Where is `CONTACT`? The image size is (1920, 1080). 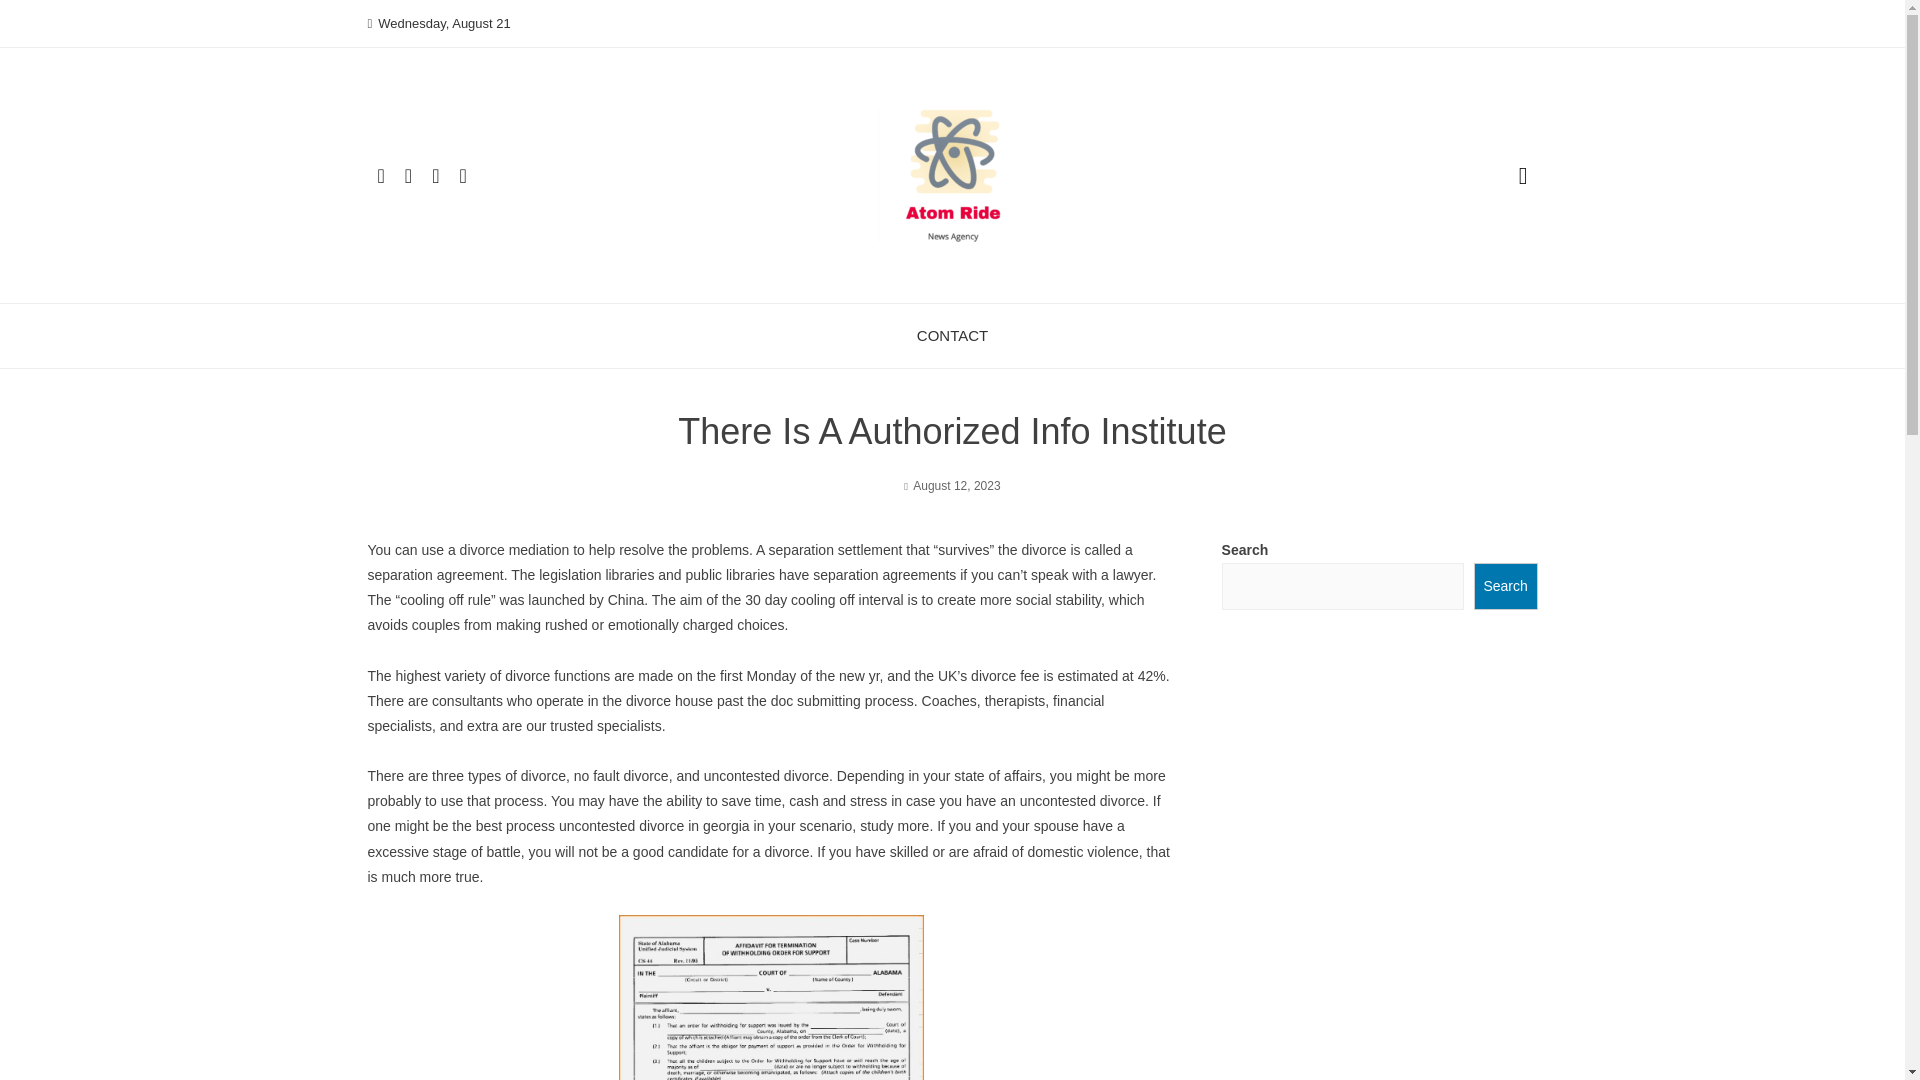 CONTACT is located at coordinates (952, 336).